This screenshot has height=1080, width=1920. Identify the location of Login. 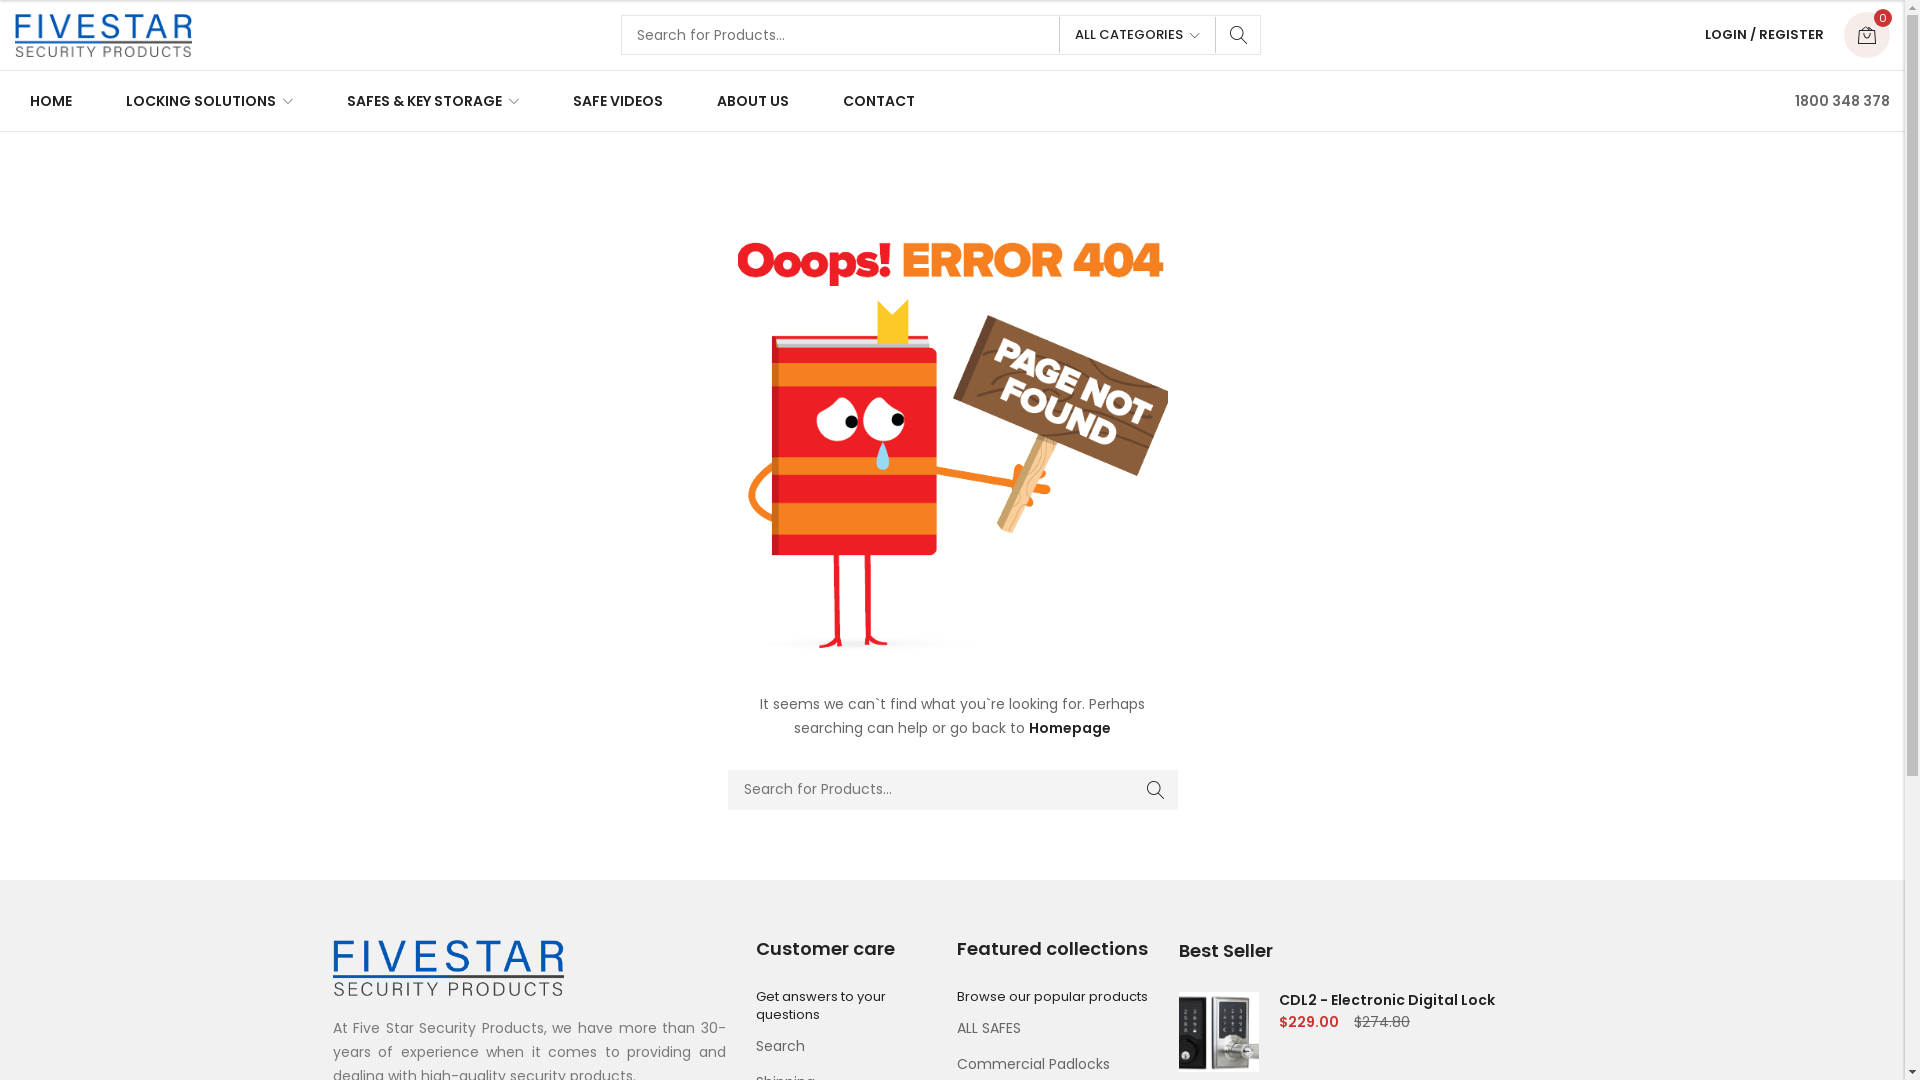
(1663, 254).